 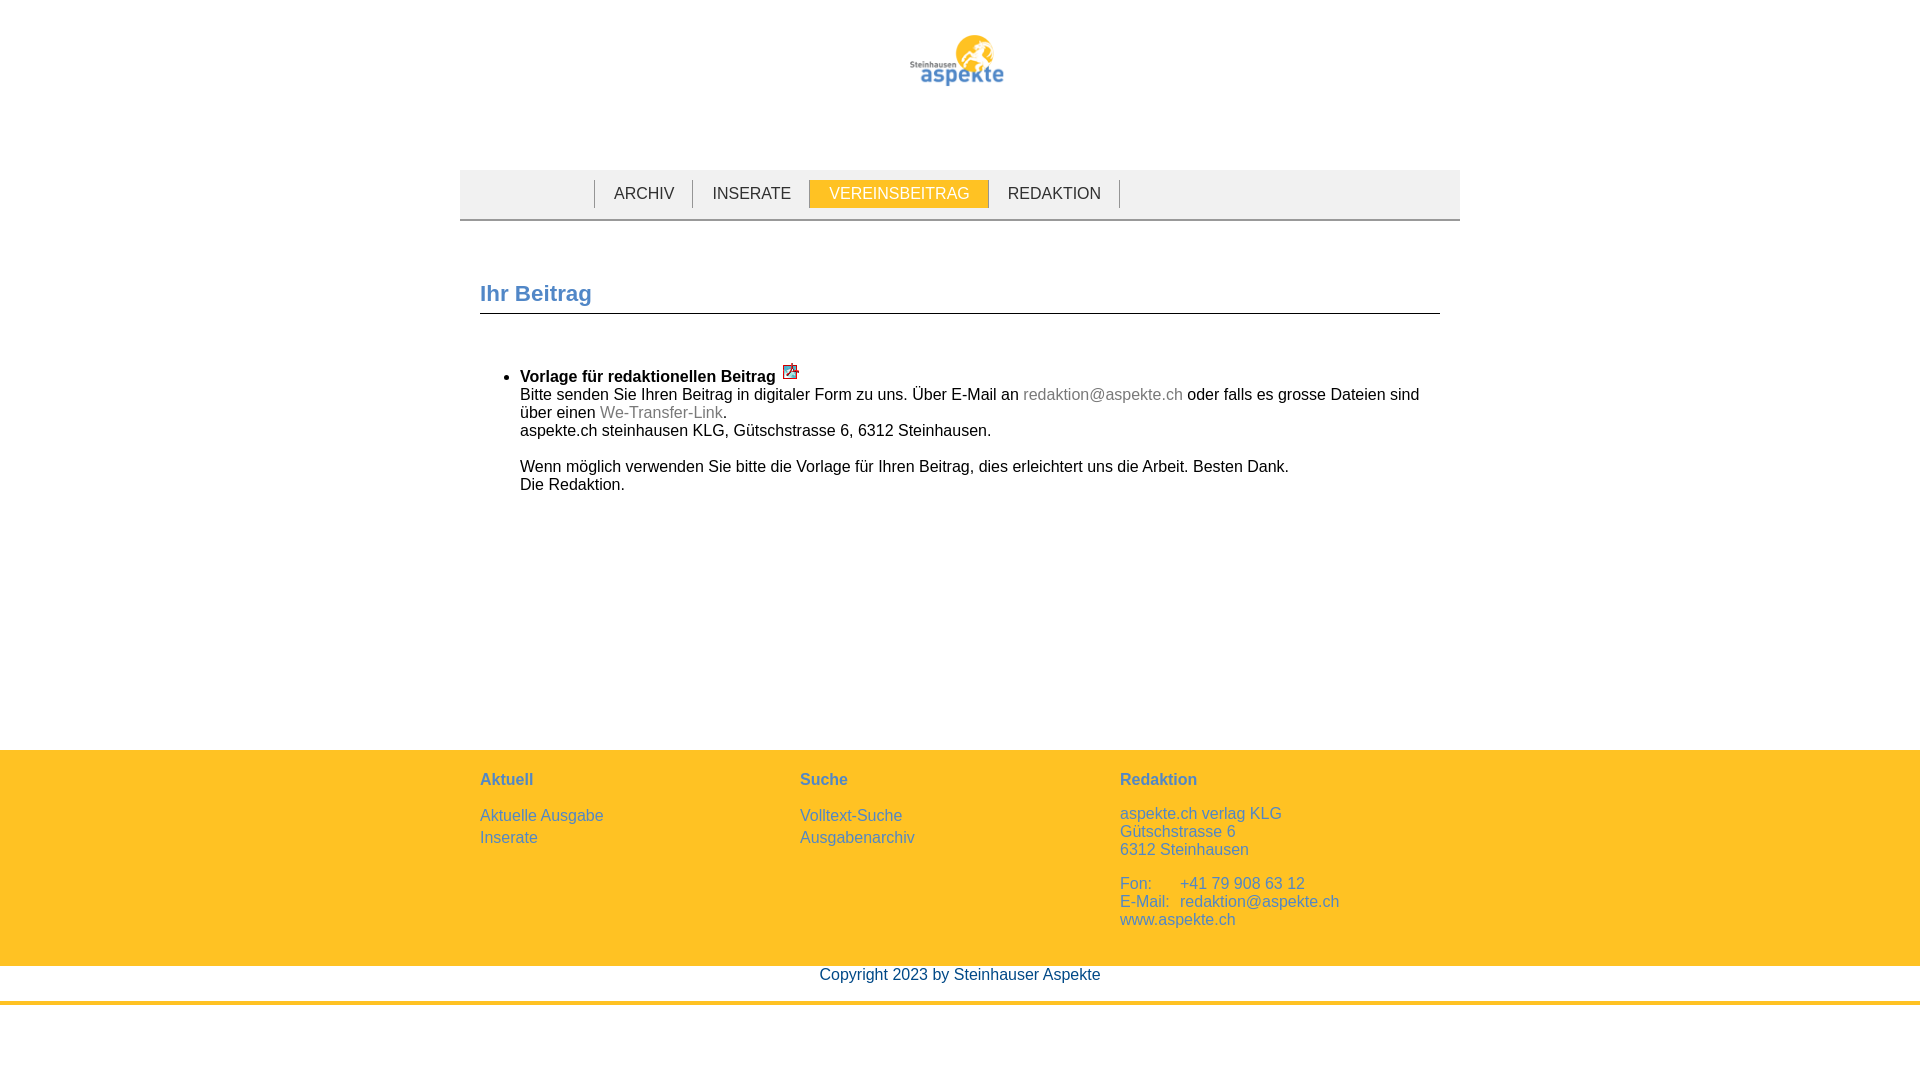 I want to click on redaktion@aspekte.ch, so click(x=1260, y=902).